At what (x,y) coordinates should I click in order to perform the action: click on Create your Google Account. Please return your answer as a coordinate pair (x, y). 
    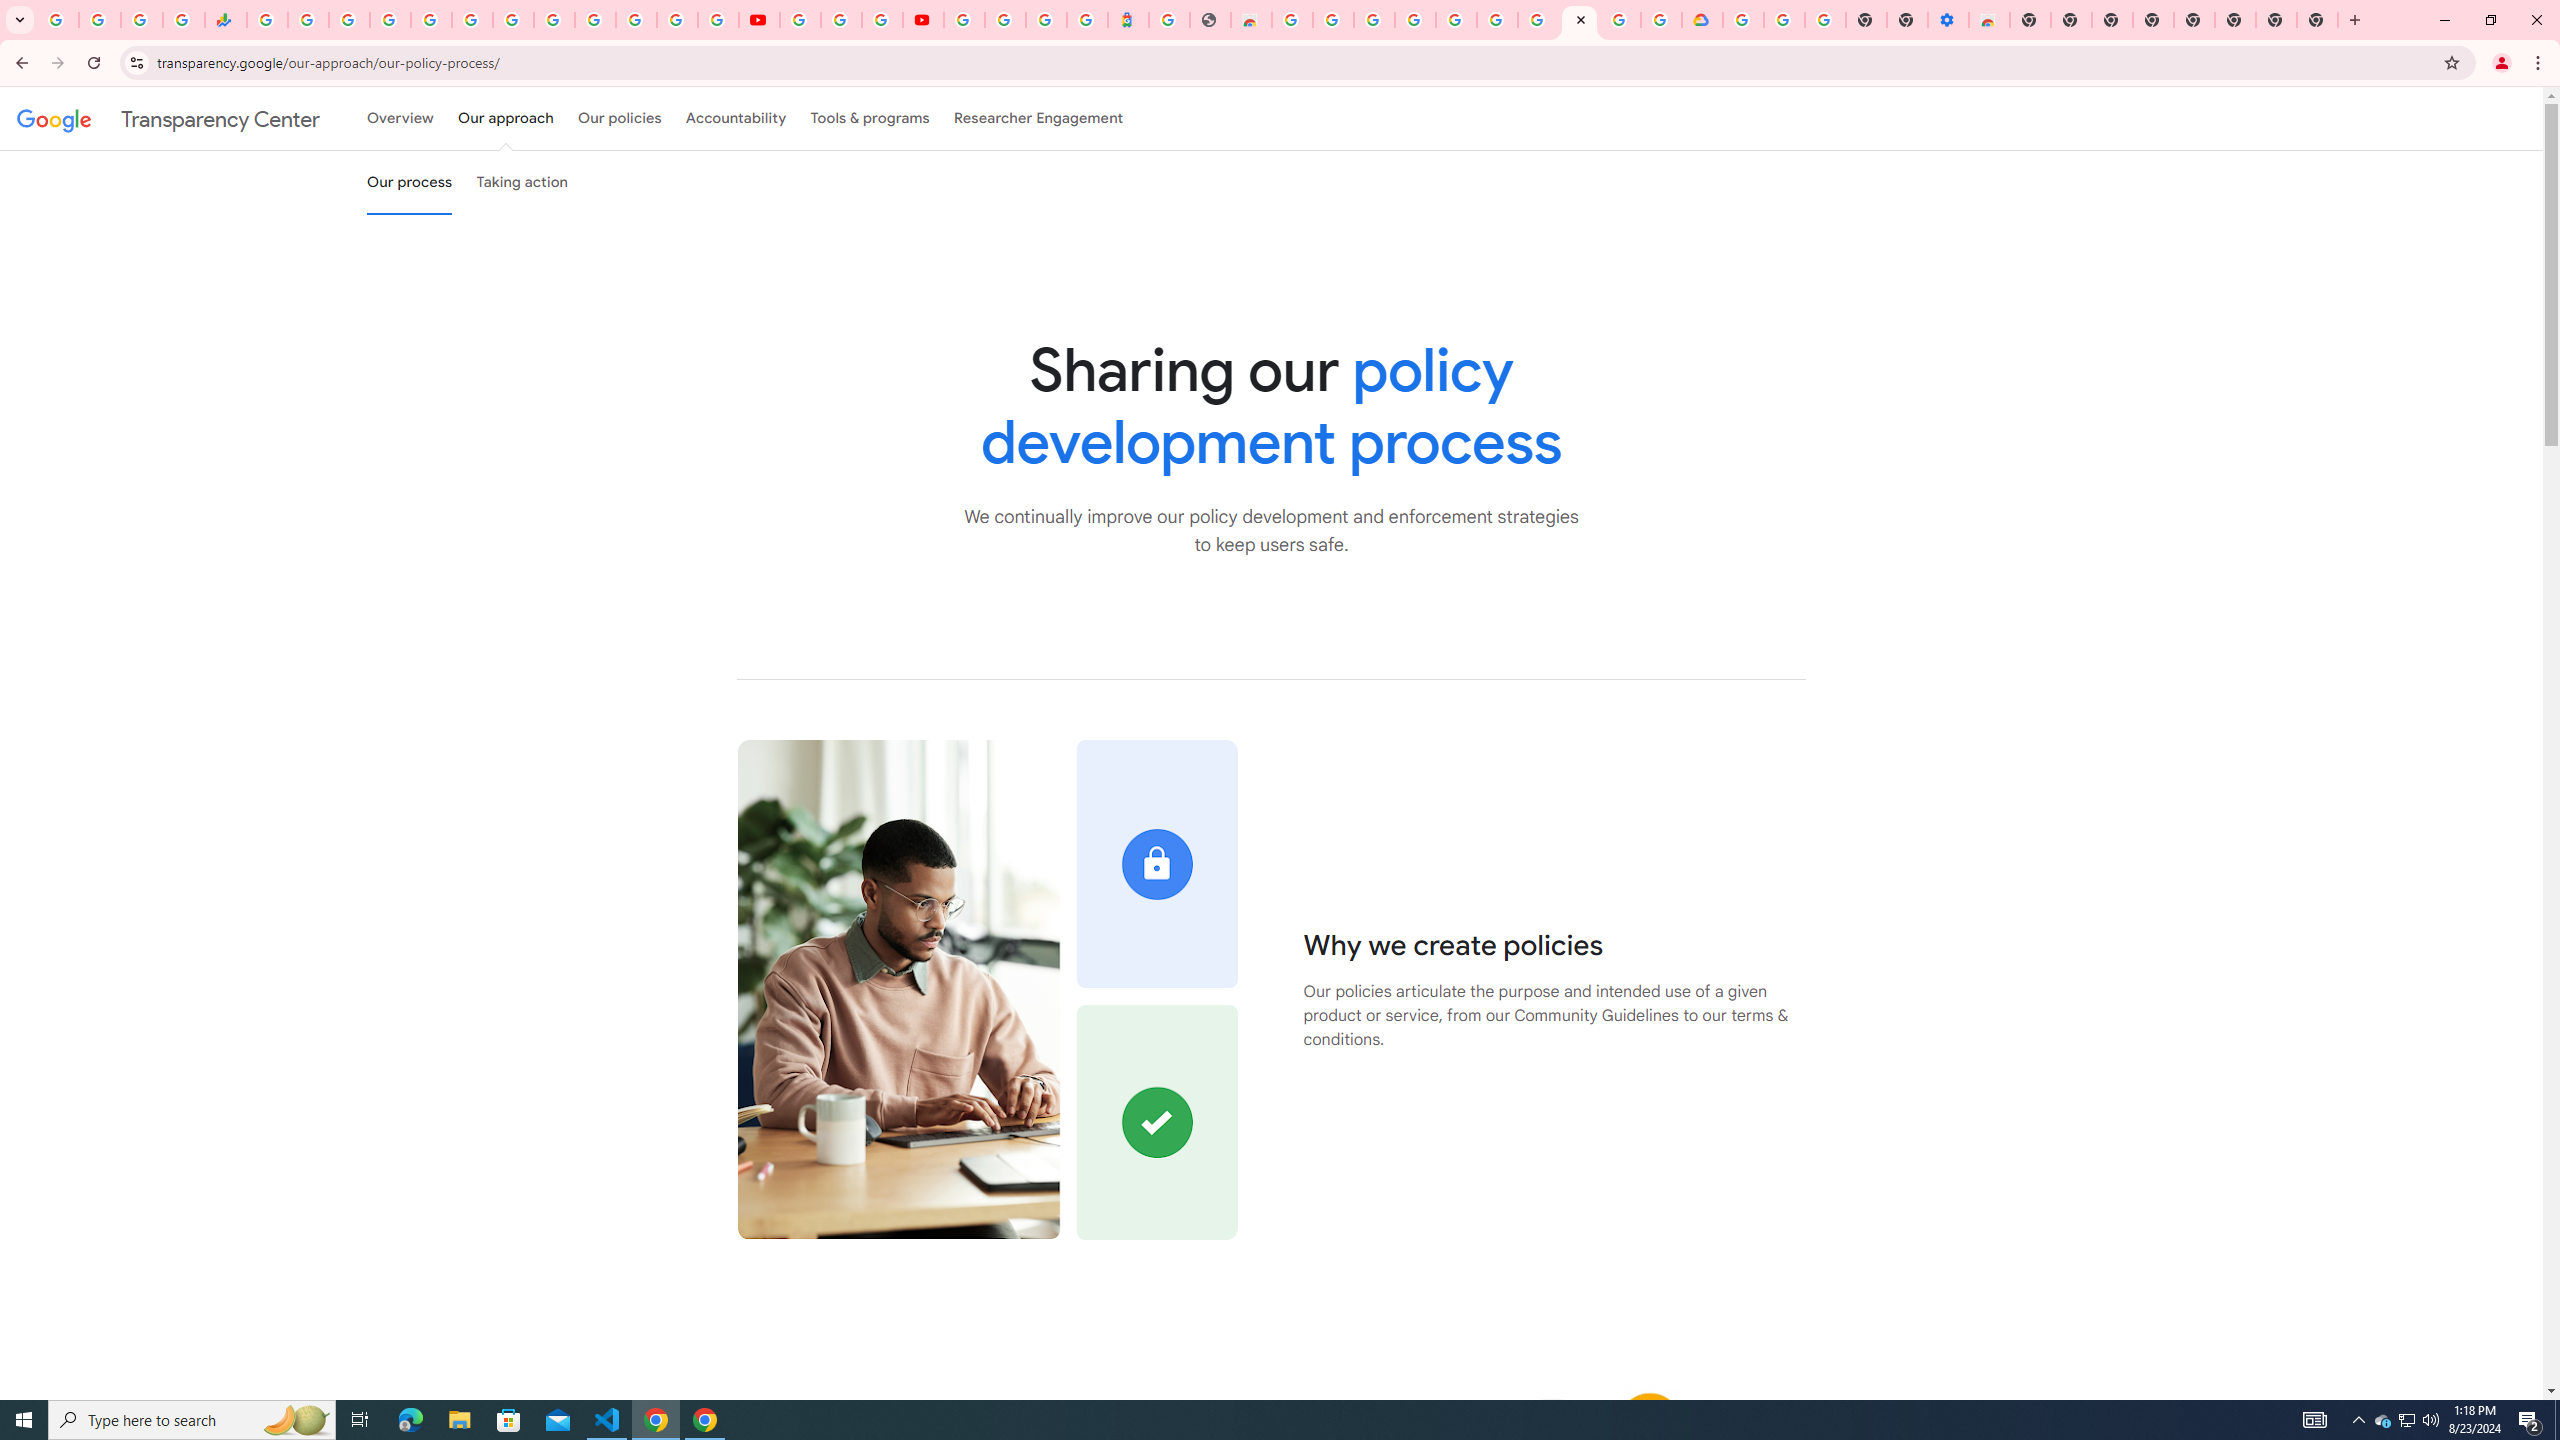
    Looking at the image, I should click on (882, 20).